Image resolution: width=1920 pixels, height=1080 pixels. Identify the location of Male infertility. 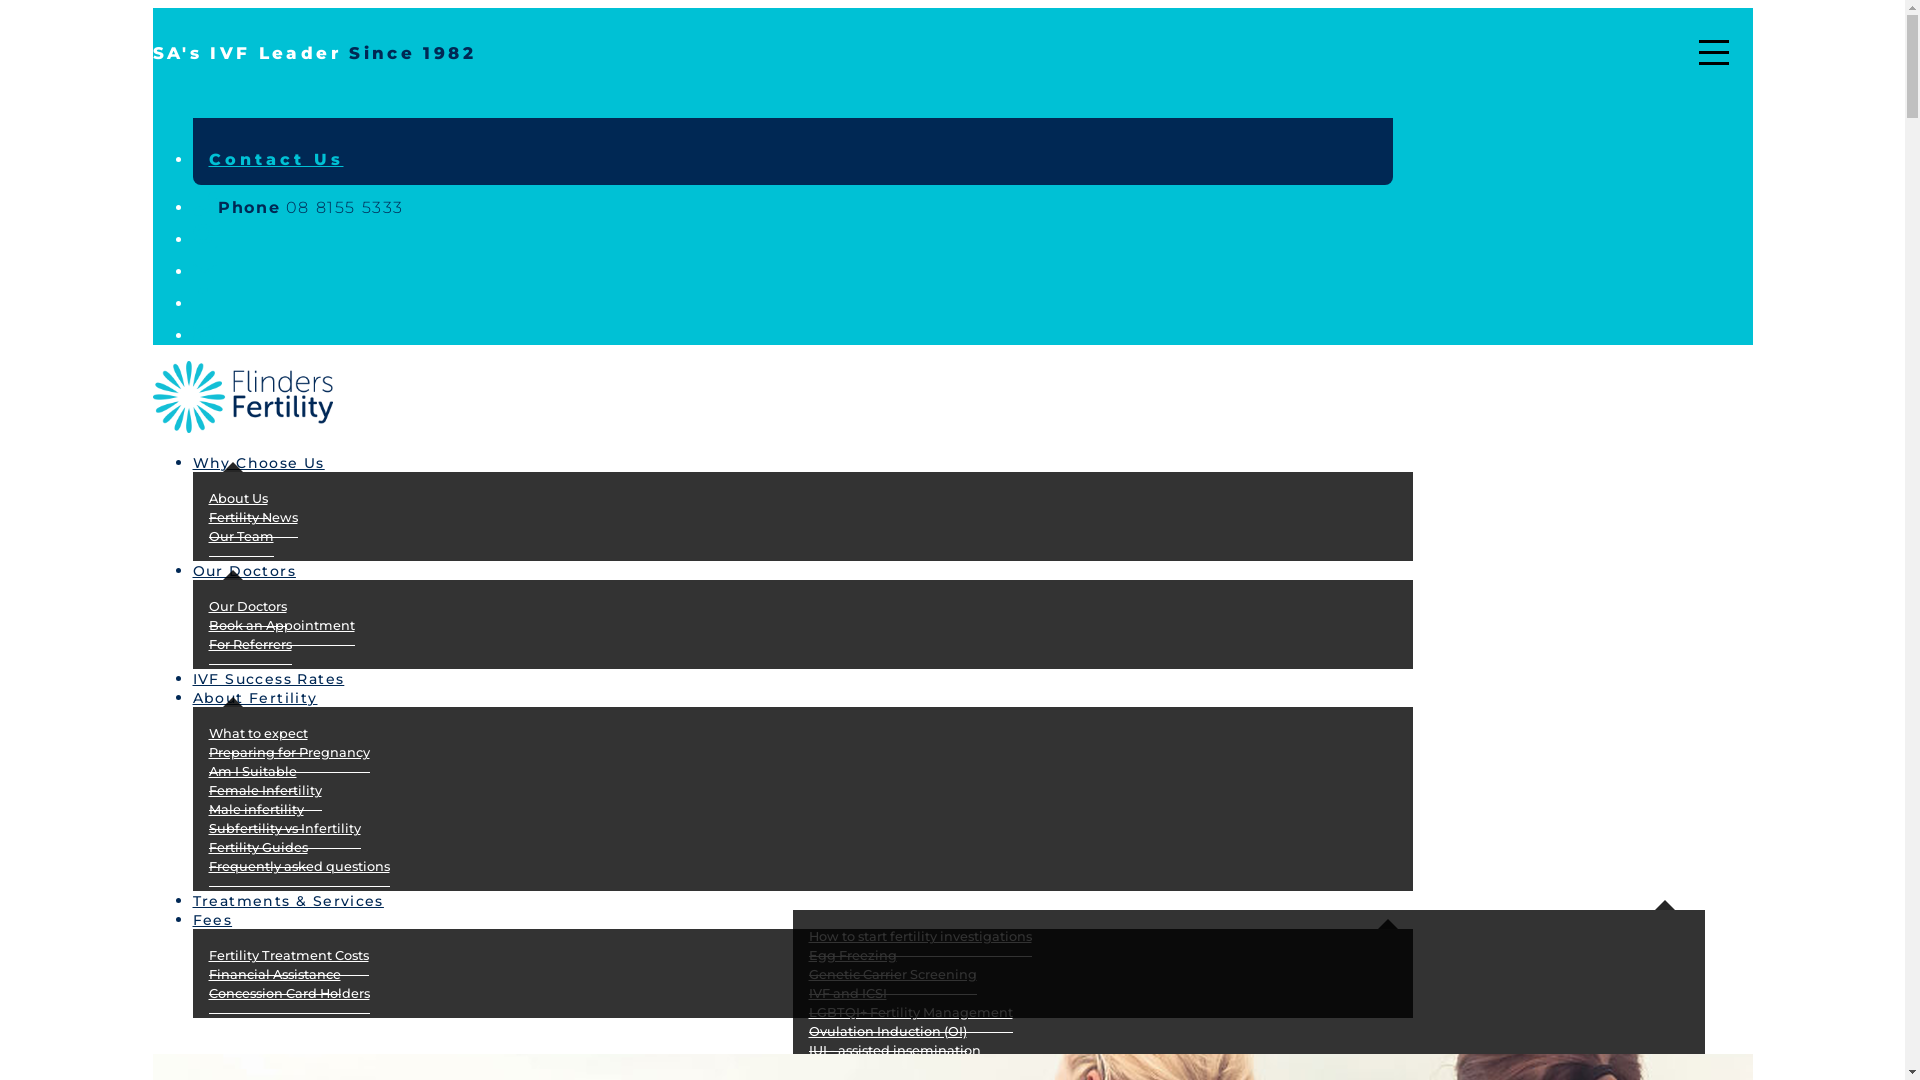
(256, 810).